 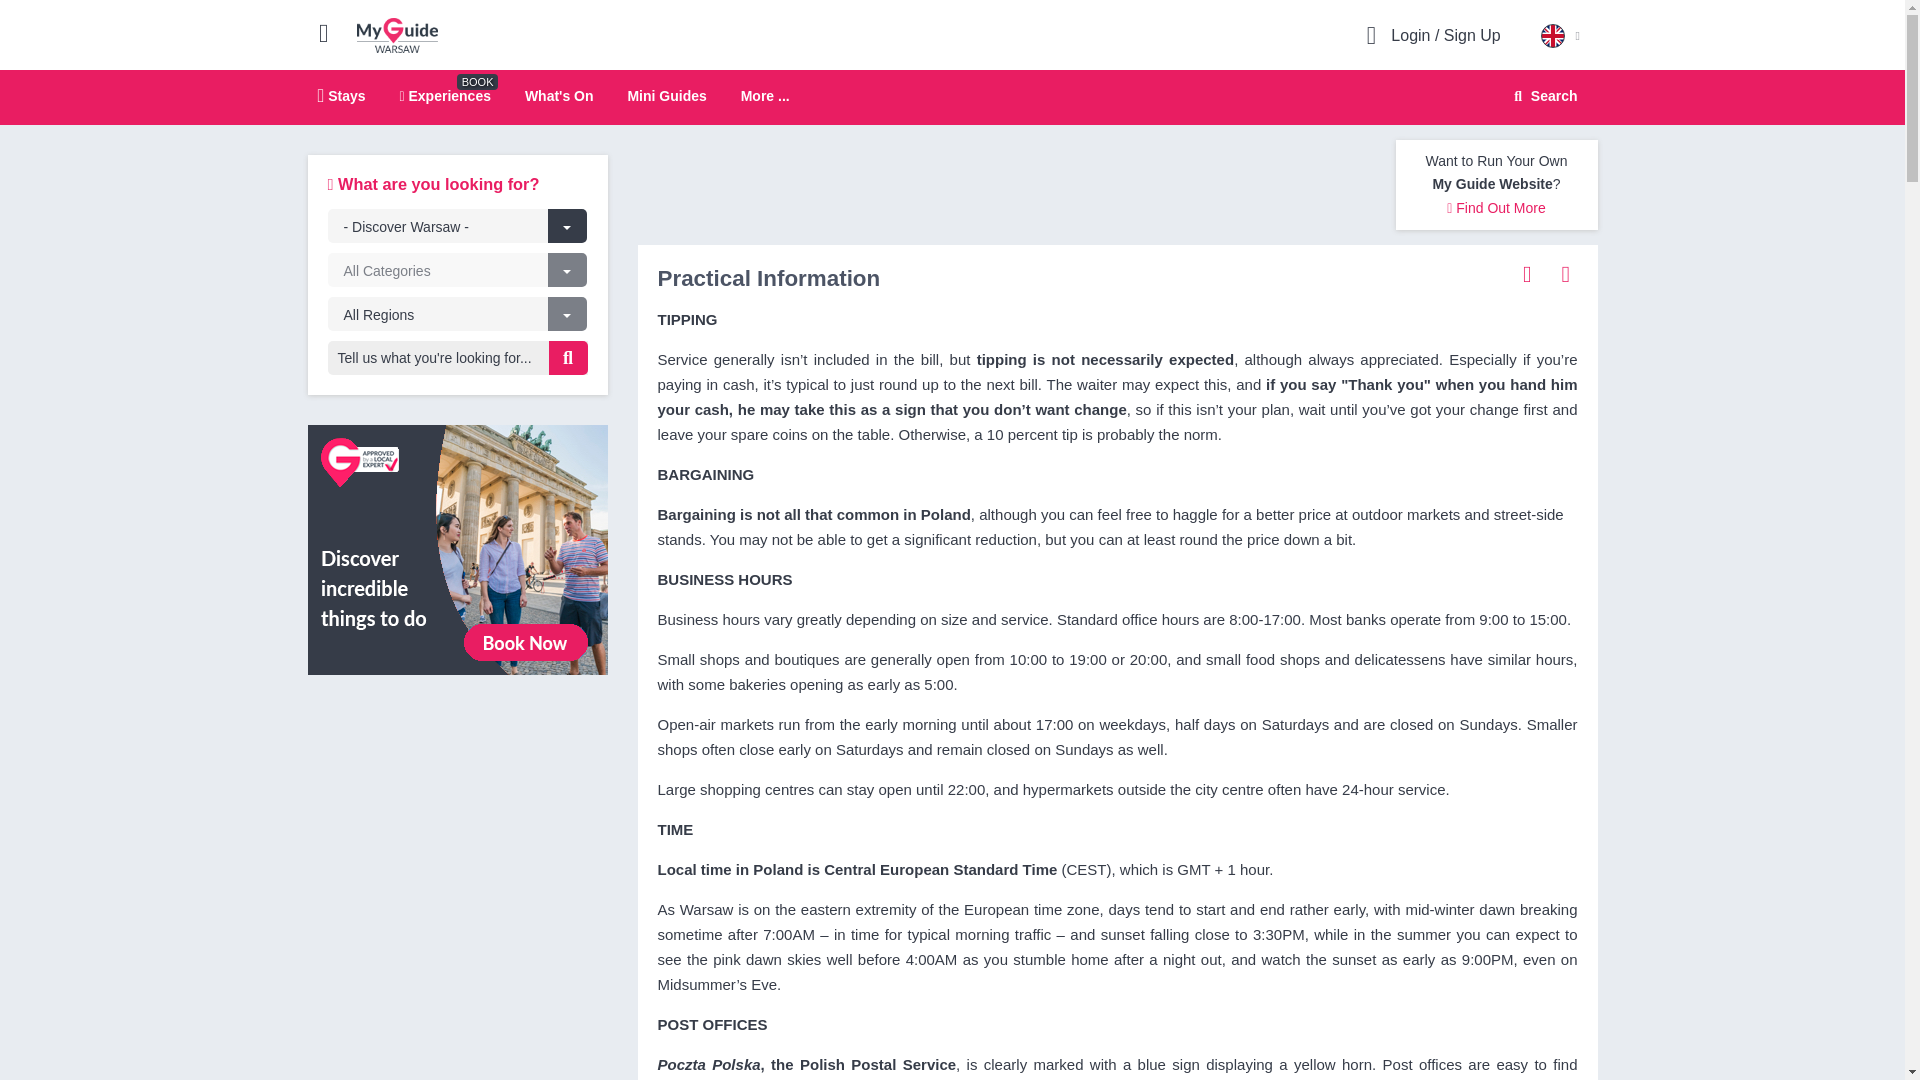 I want to click on Experiences, so click(x=1527, y=273).